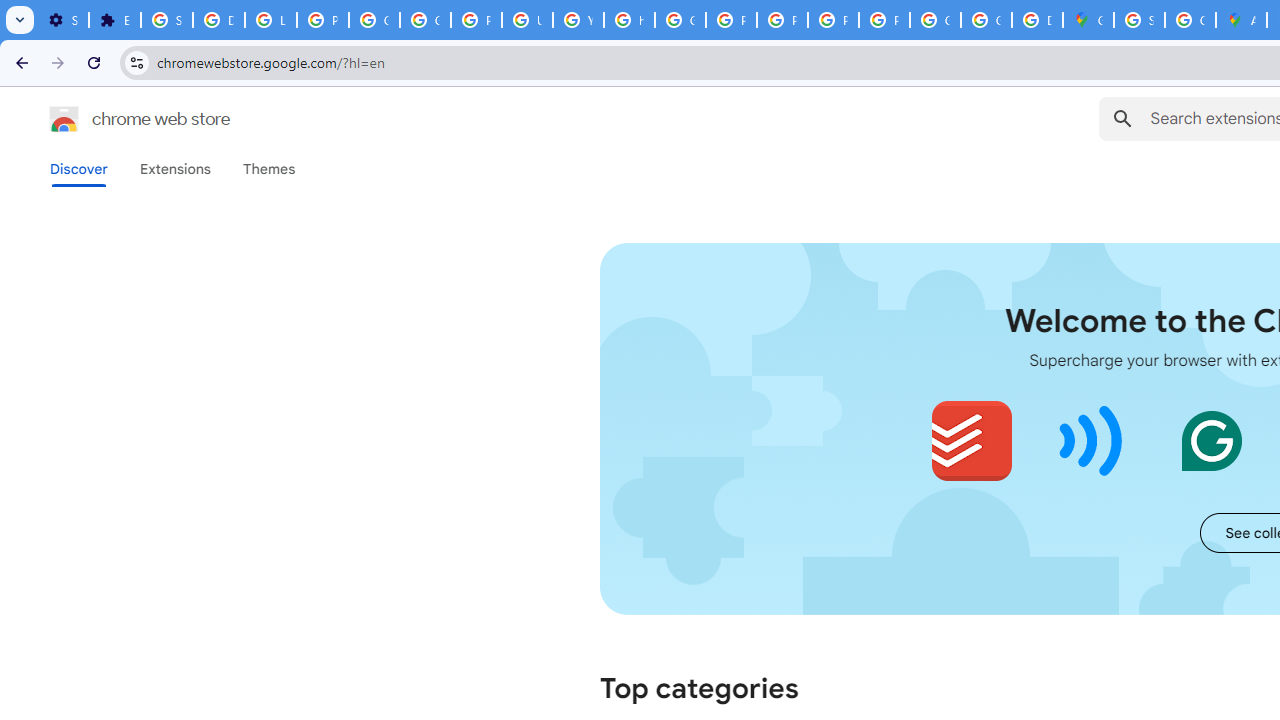  I want to click on Extensions, so click(174, 169).